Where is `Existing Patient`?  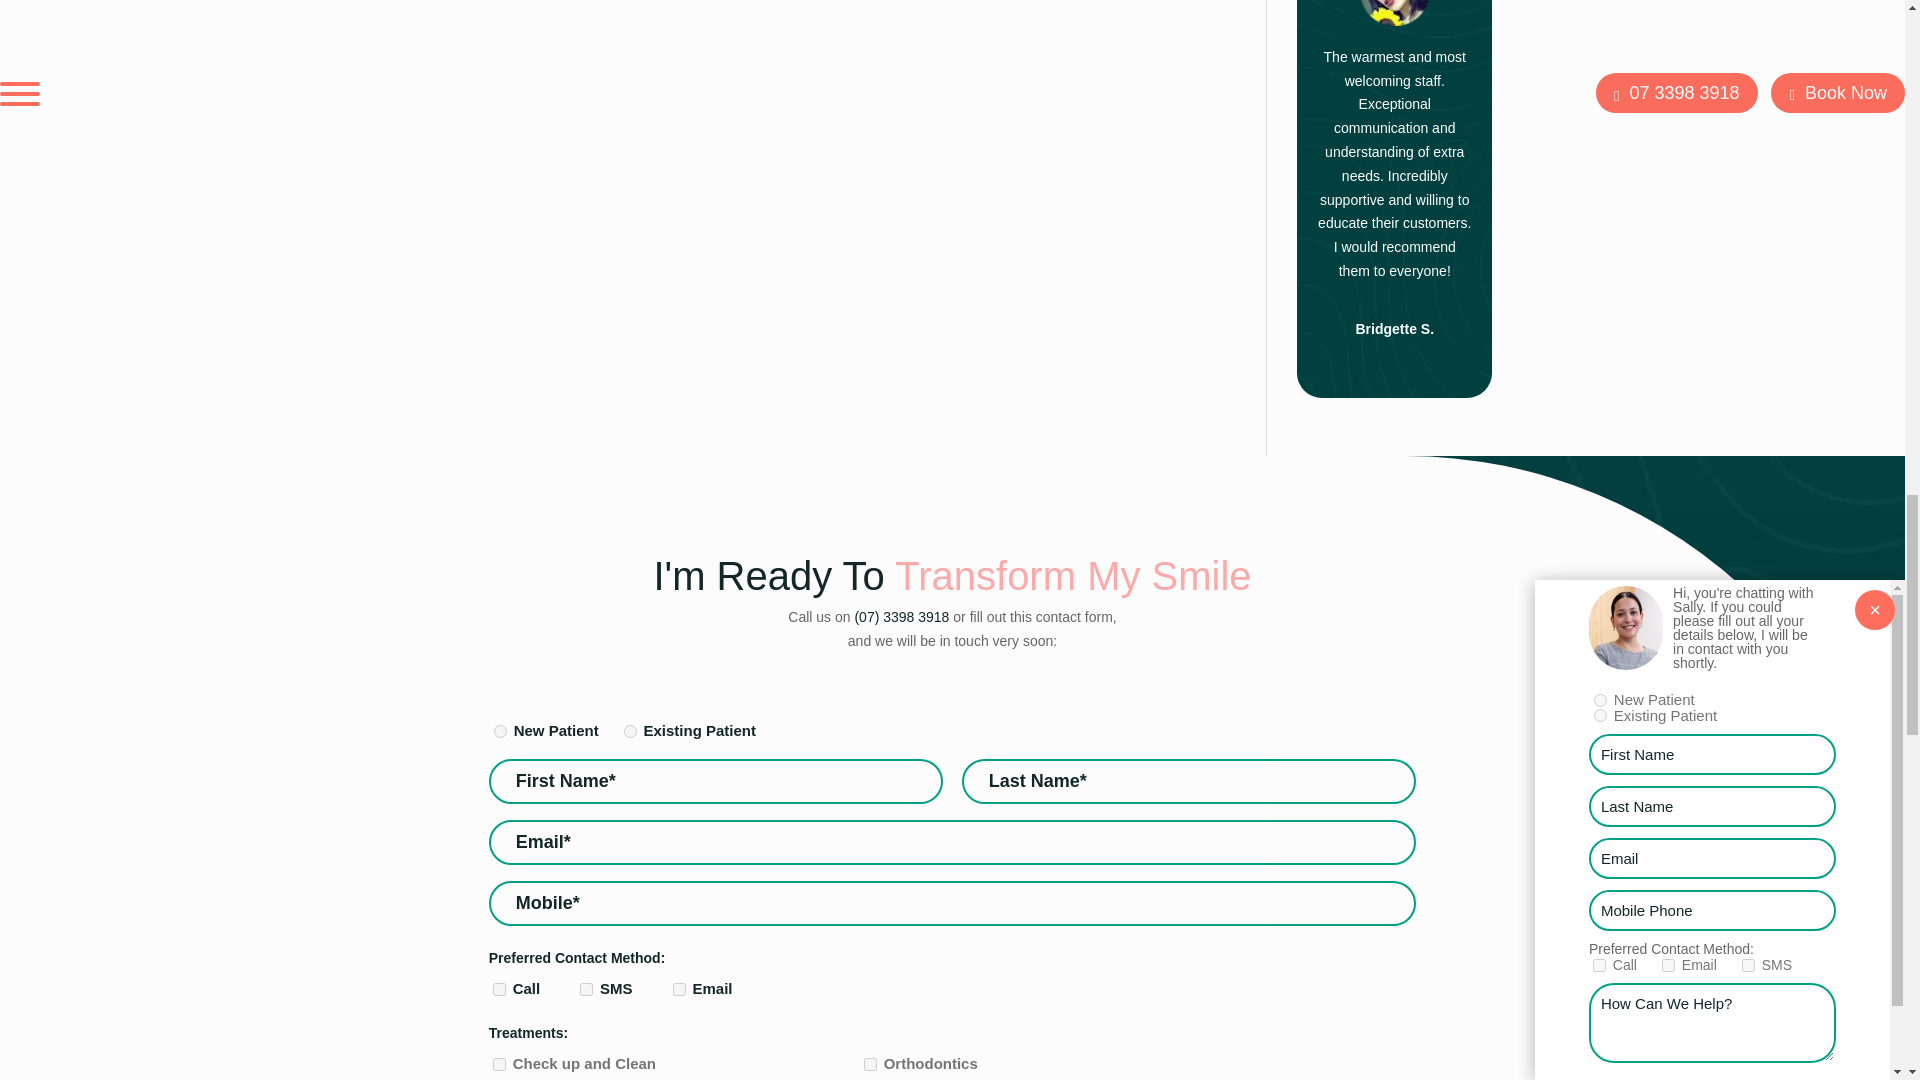
Existing Patient is located at coordinates (630, 730).